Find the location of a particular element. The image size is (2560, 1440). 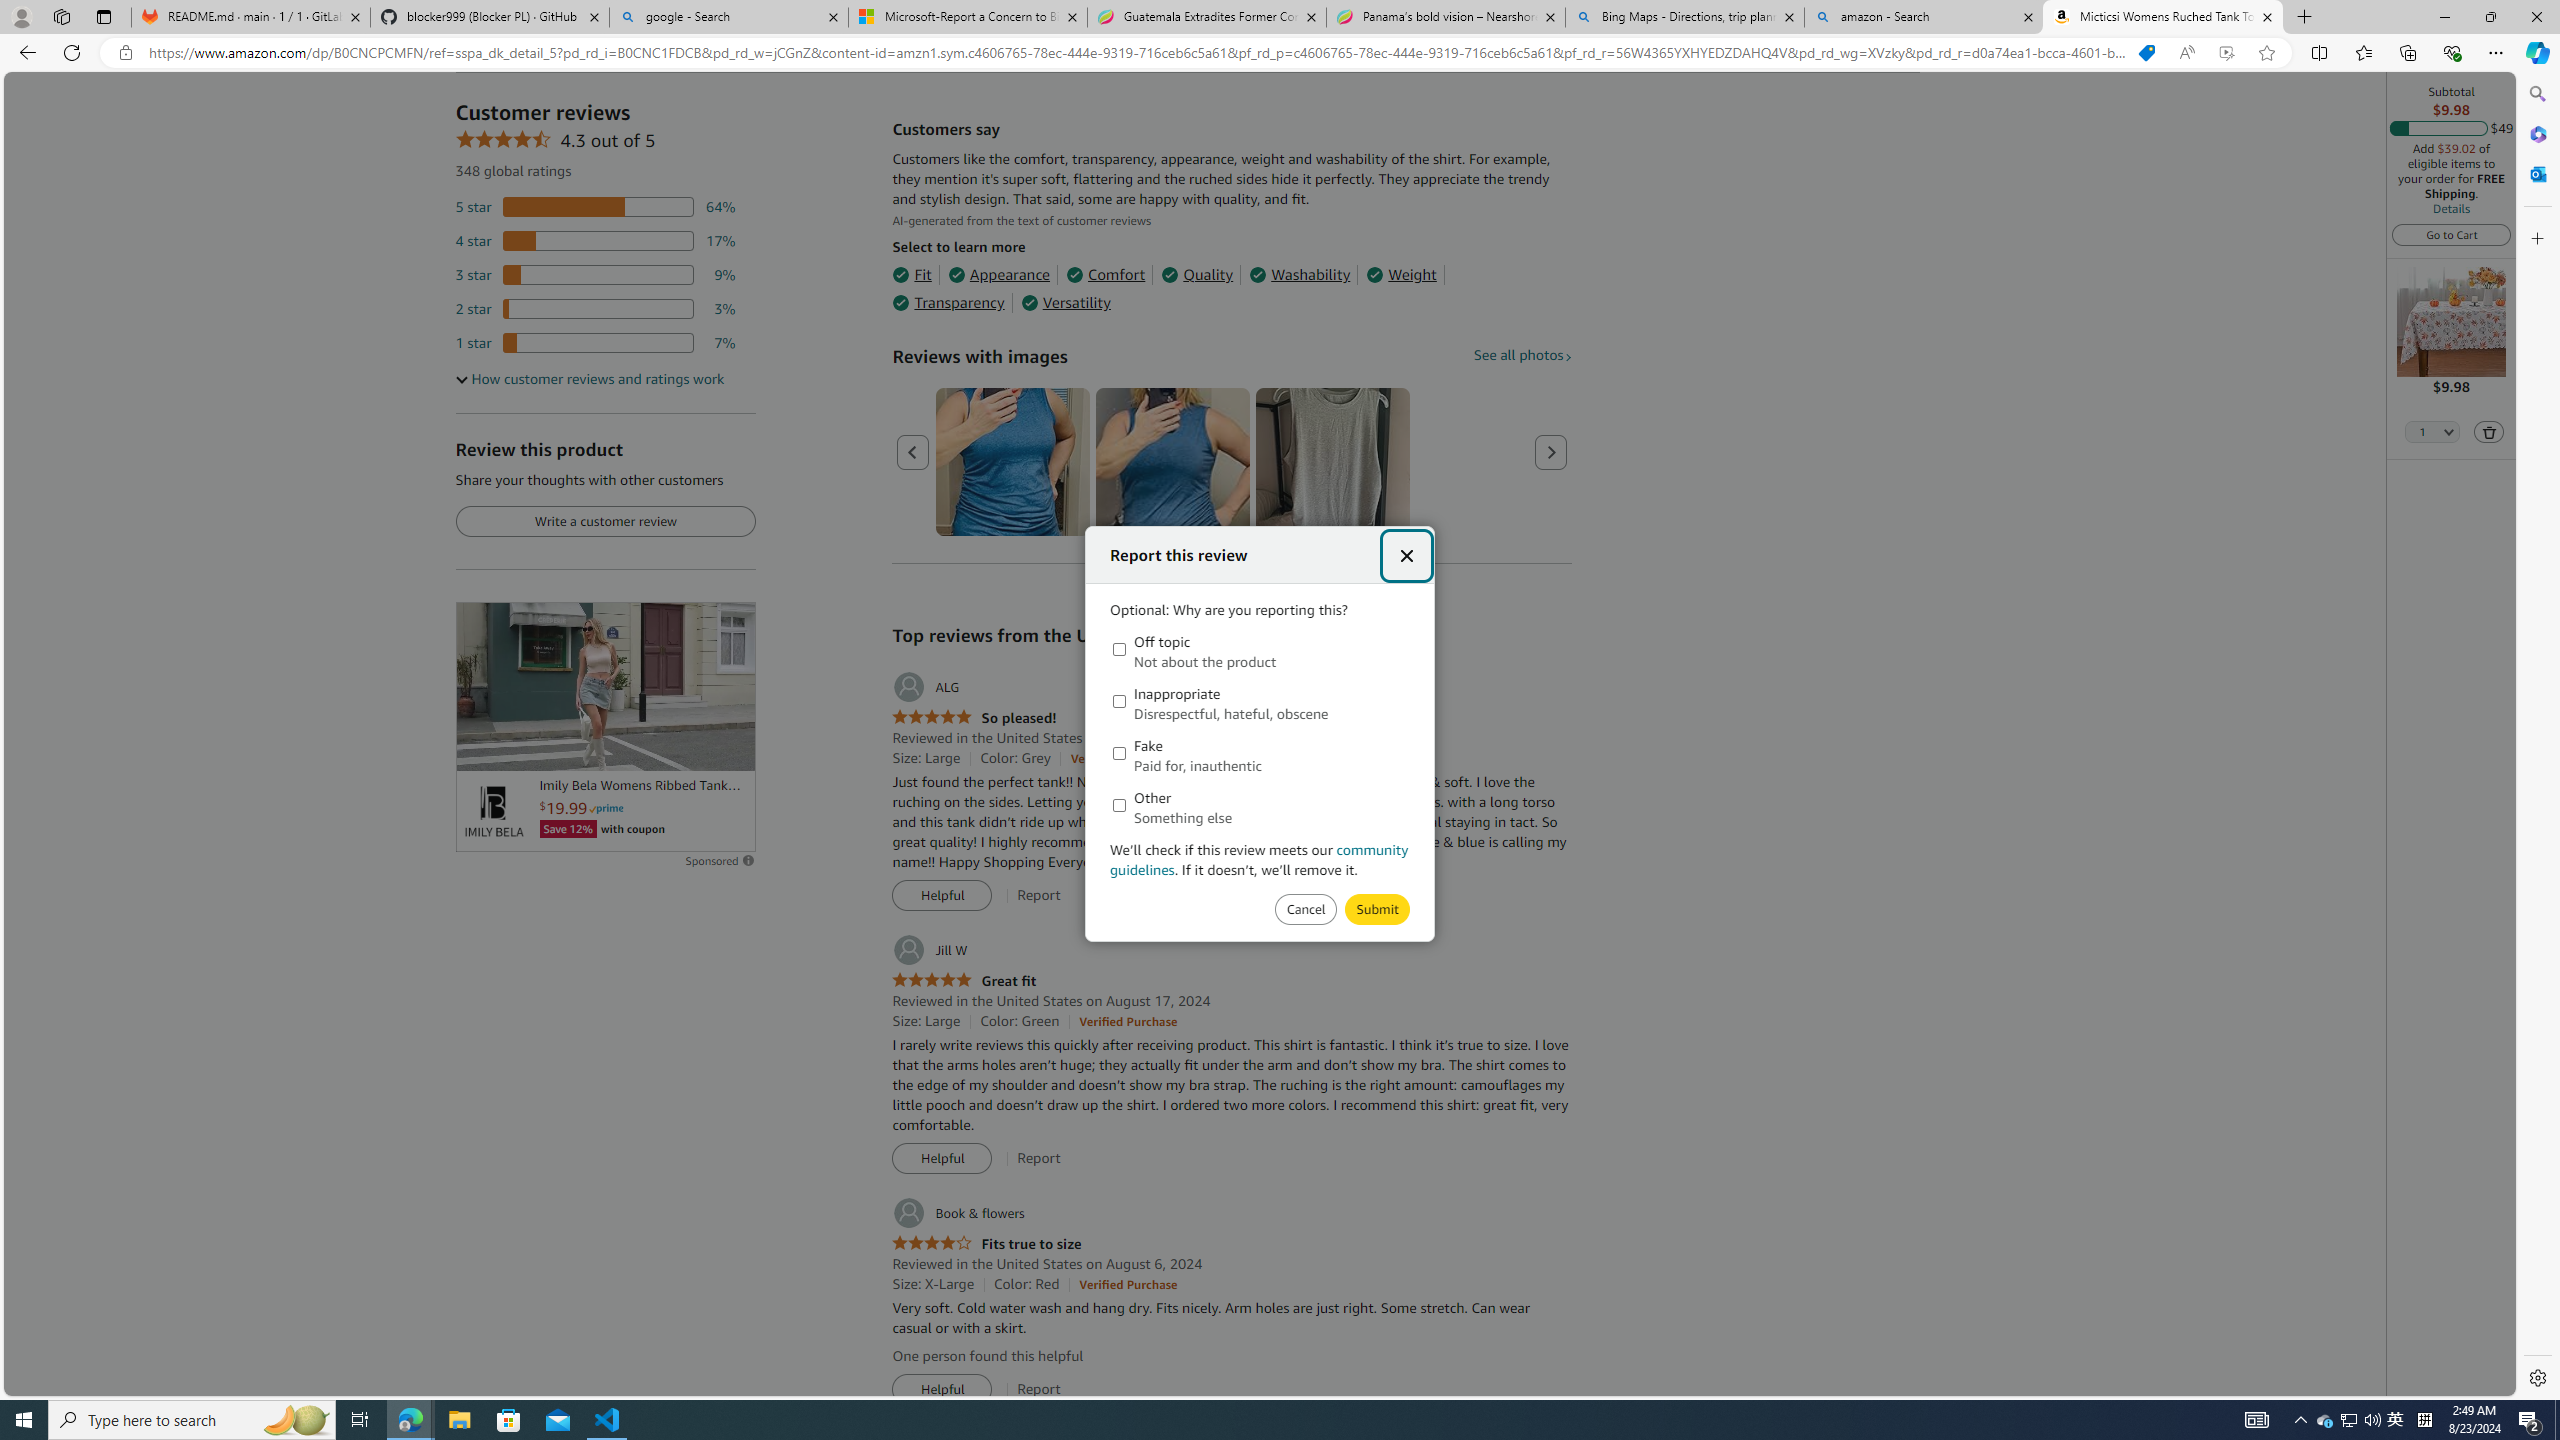

7 percent of reviews have 1 stars is located at coordinates (596, 343).